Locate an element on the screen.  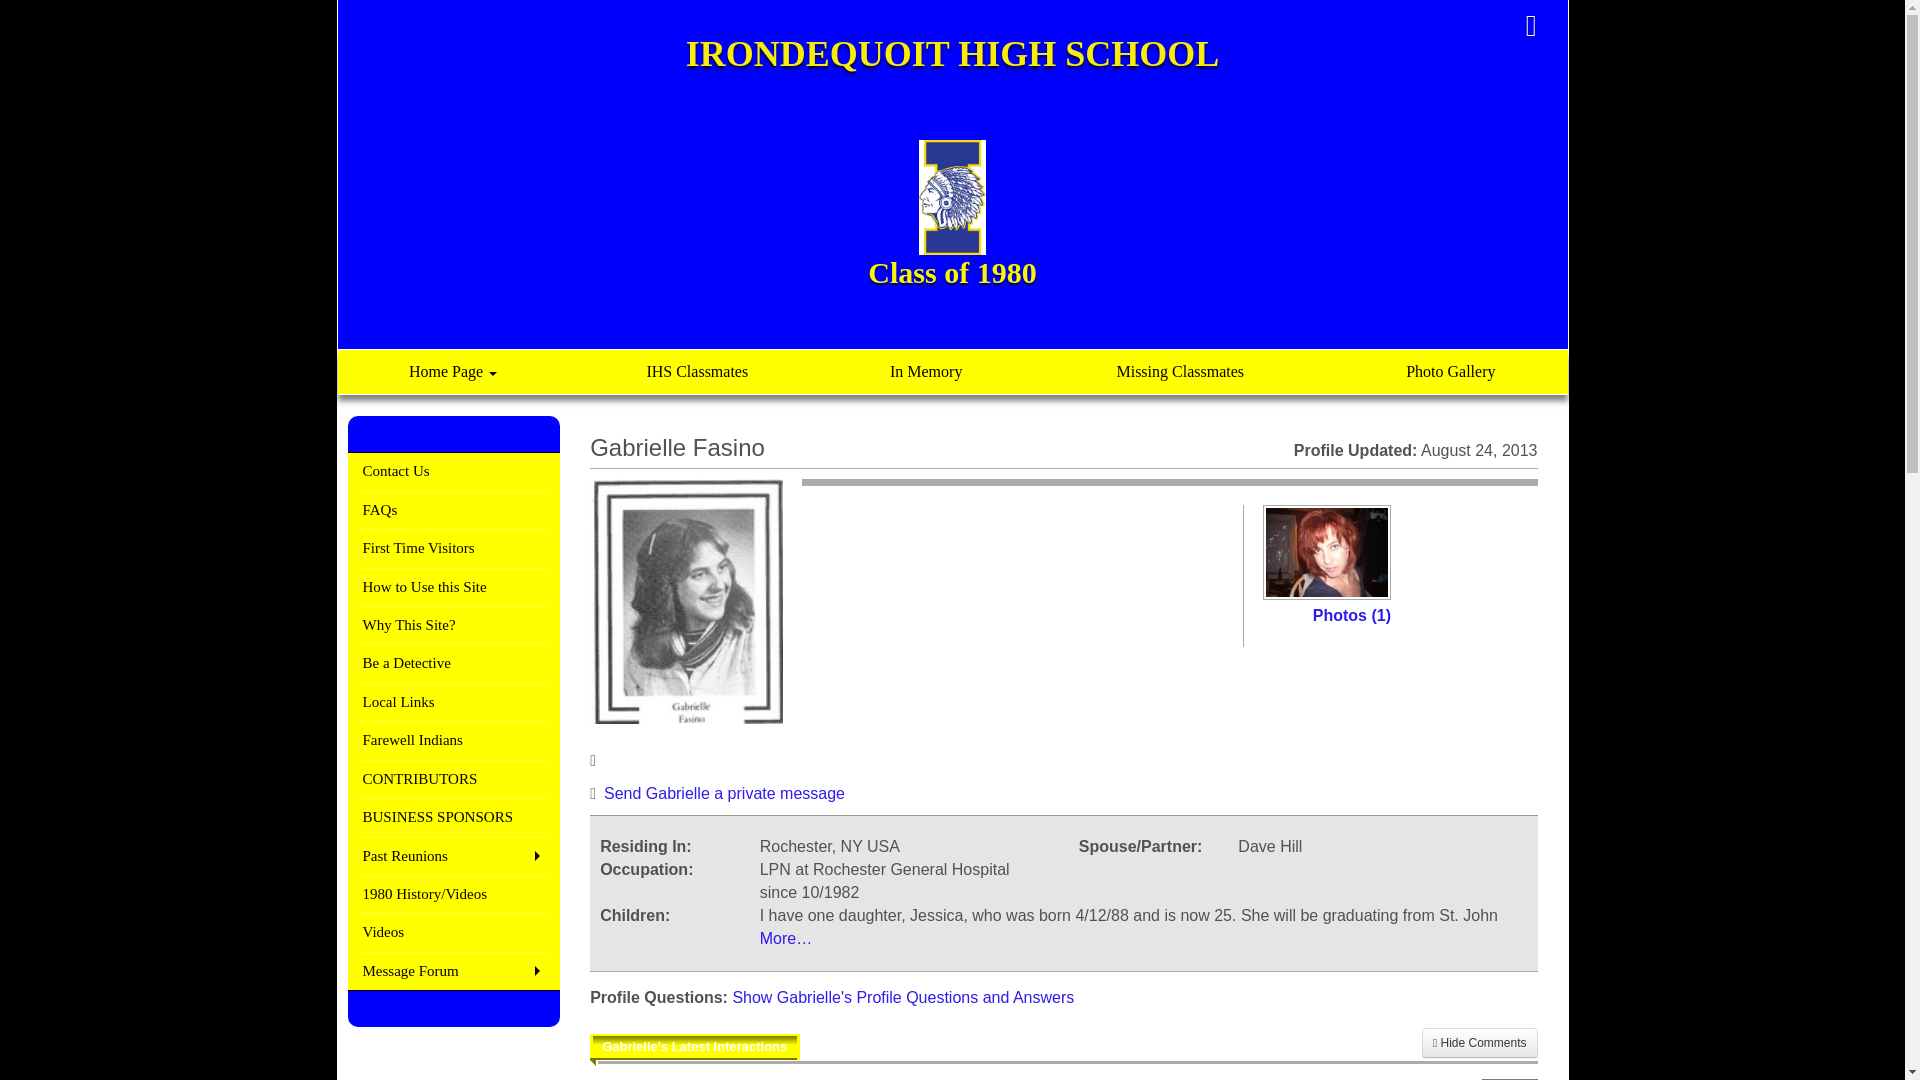
FAQs is located at coordinates (454, 510).